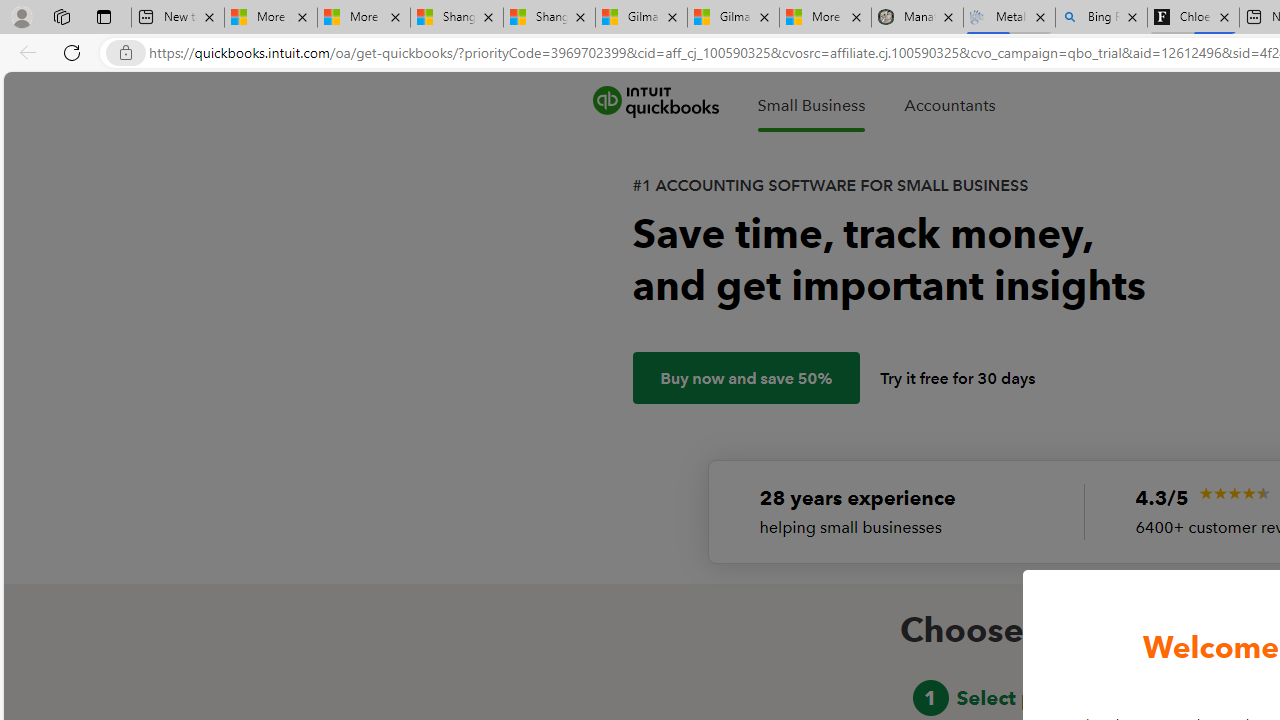  What do you see at coordinates (1234, 493) in the screenshot?
I see `Image Alt Text` at bounding box center [1234, 493].